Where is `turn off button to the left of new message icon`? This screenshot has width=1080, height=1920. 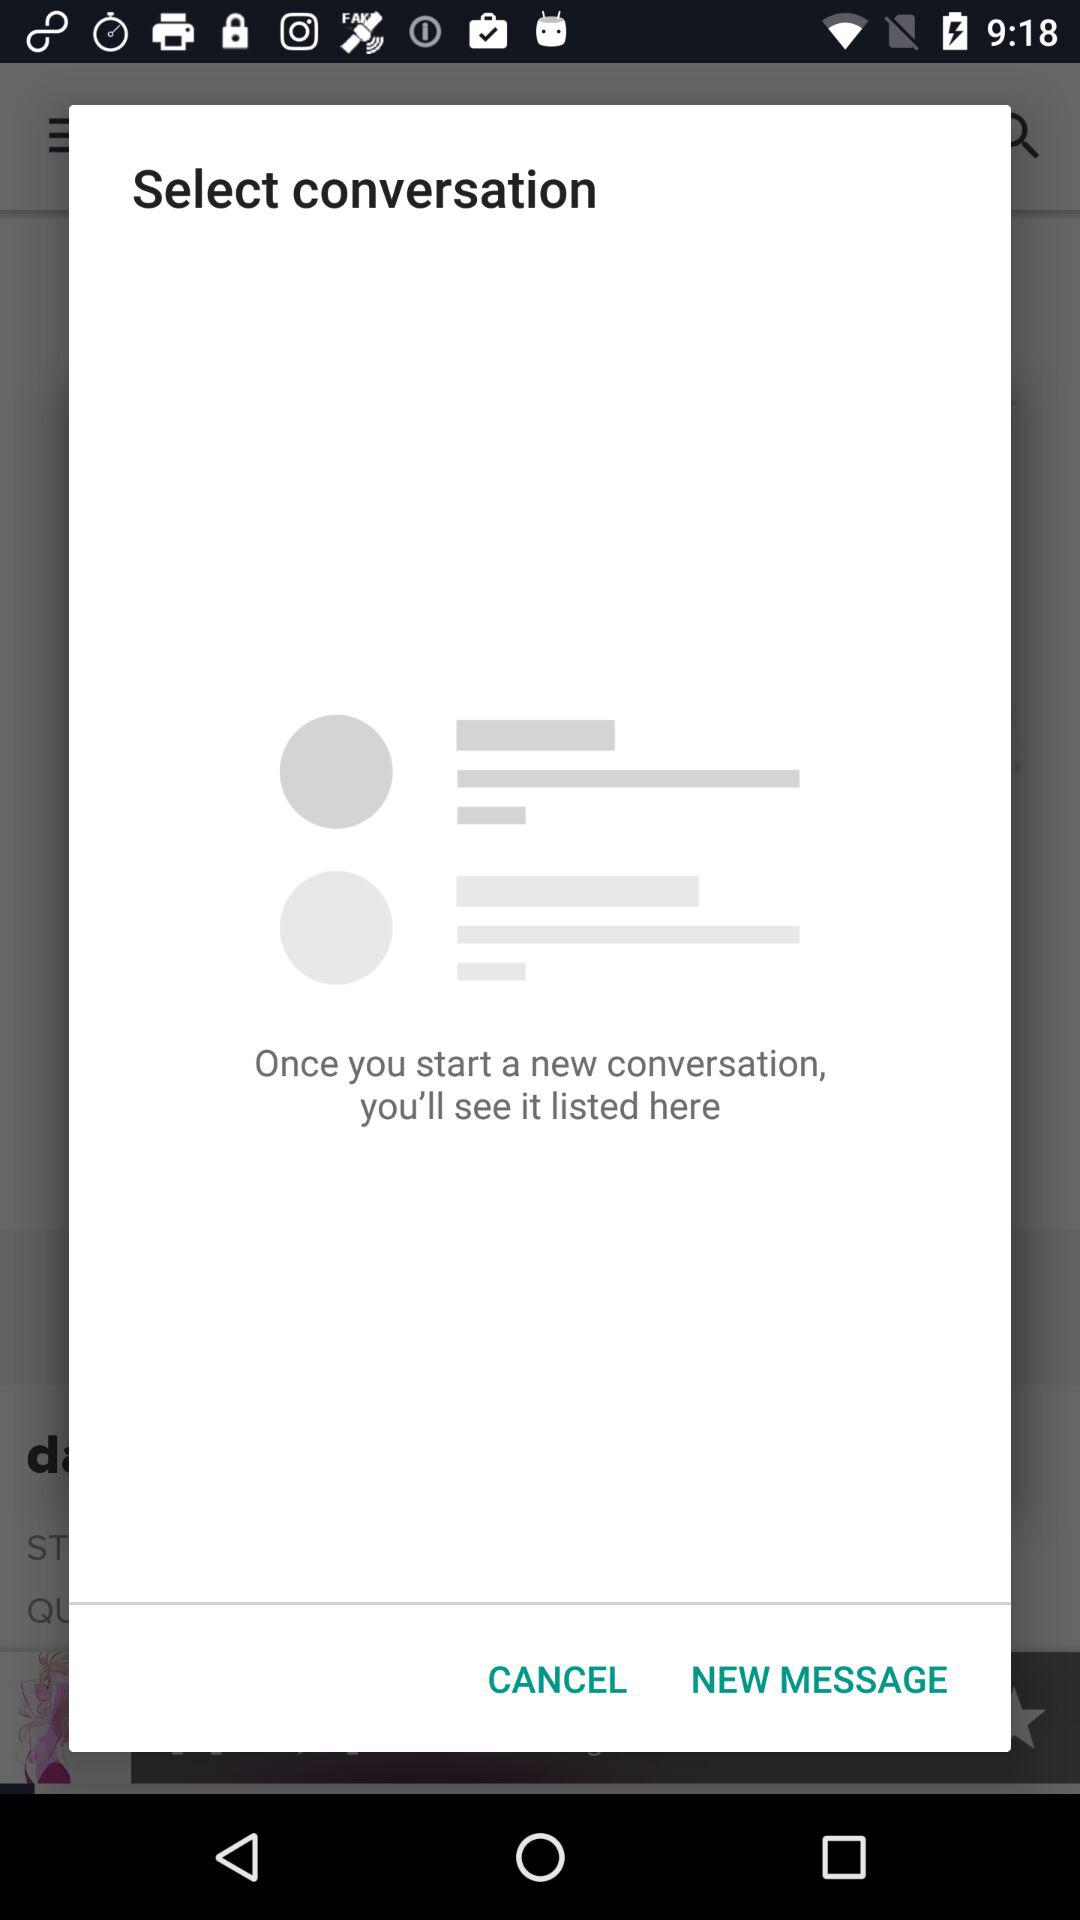
turn off button to the left of new message icon is located at coordinates (558, 1678).